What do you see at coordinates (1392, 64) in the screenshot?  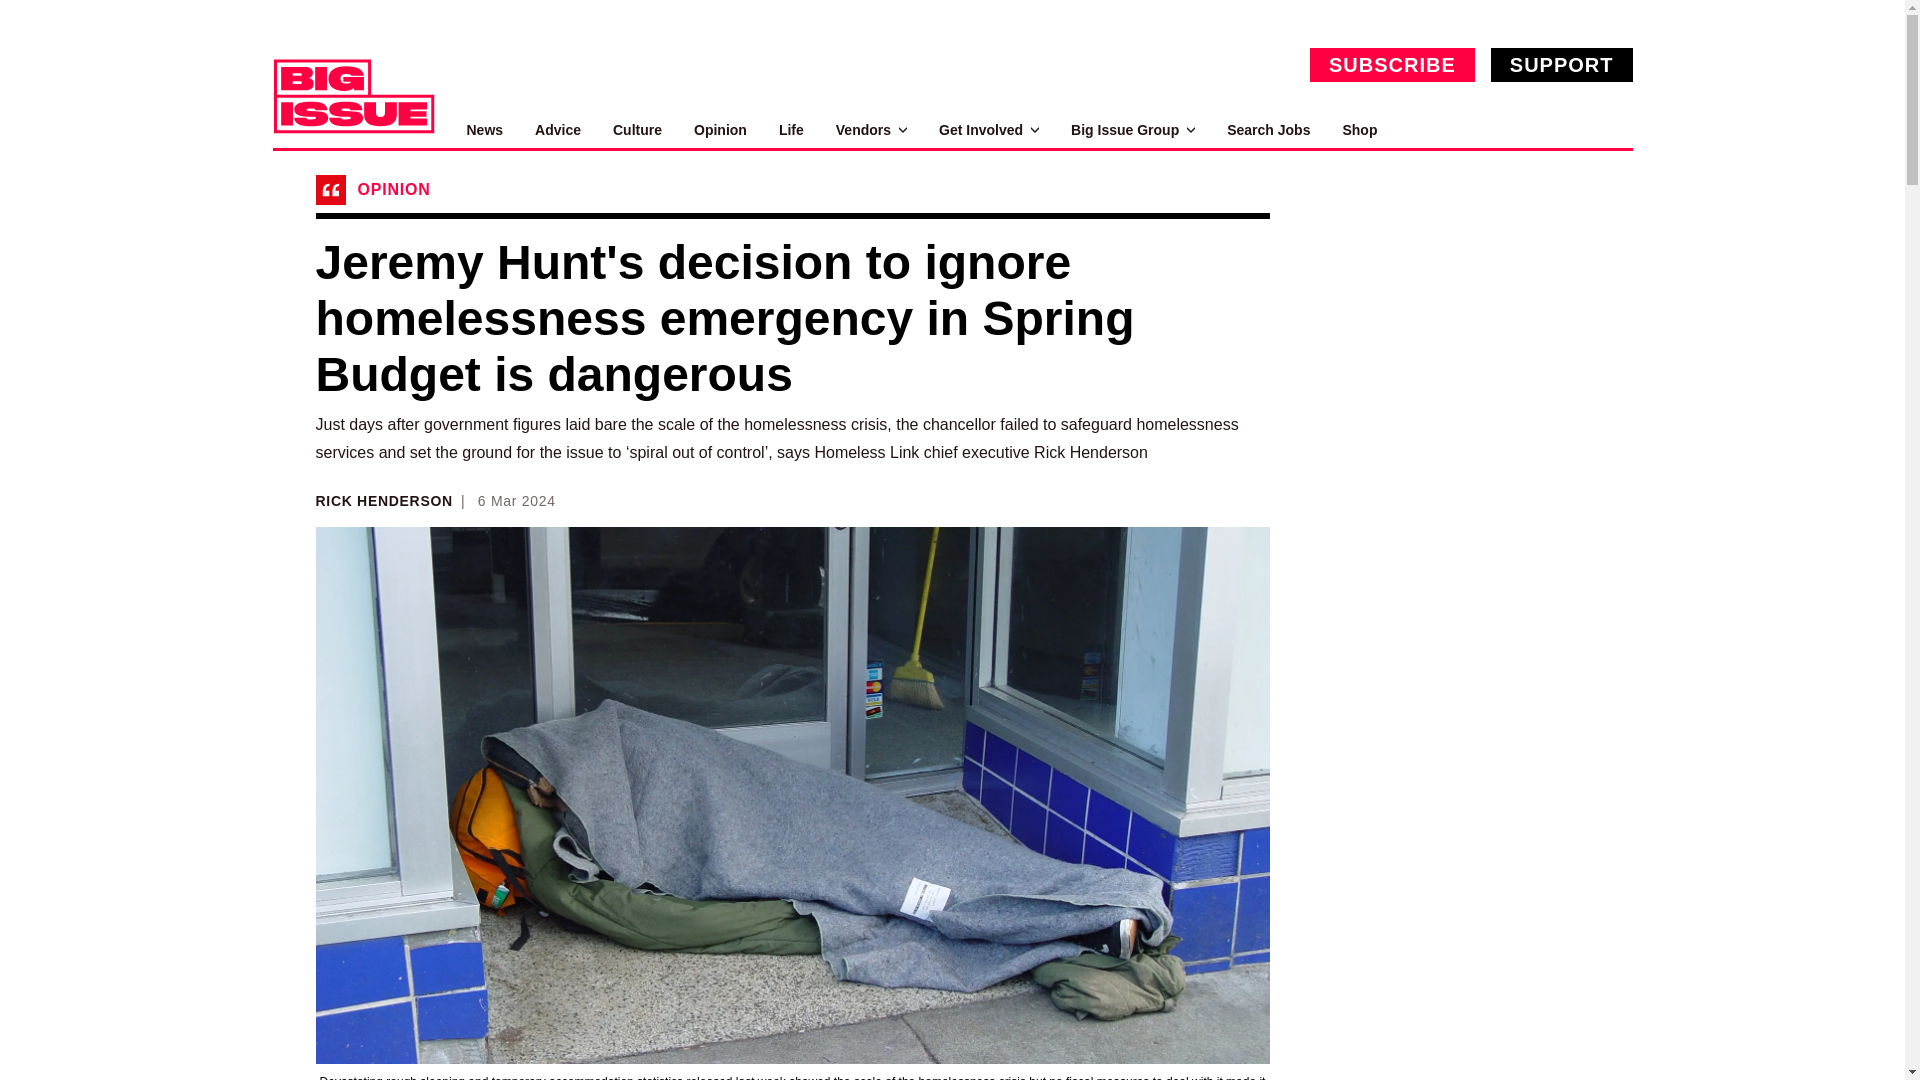 I see `Subscribe` at bounding box center [1392, 64].